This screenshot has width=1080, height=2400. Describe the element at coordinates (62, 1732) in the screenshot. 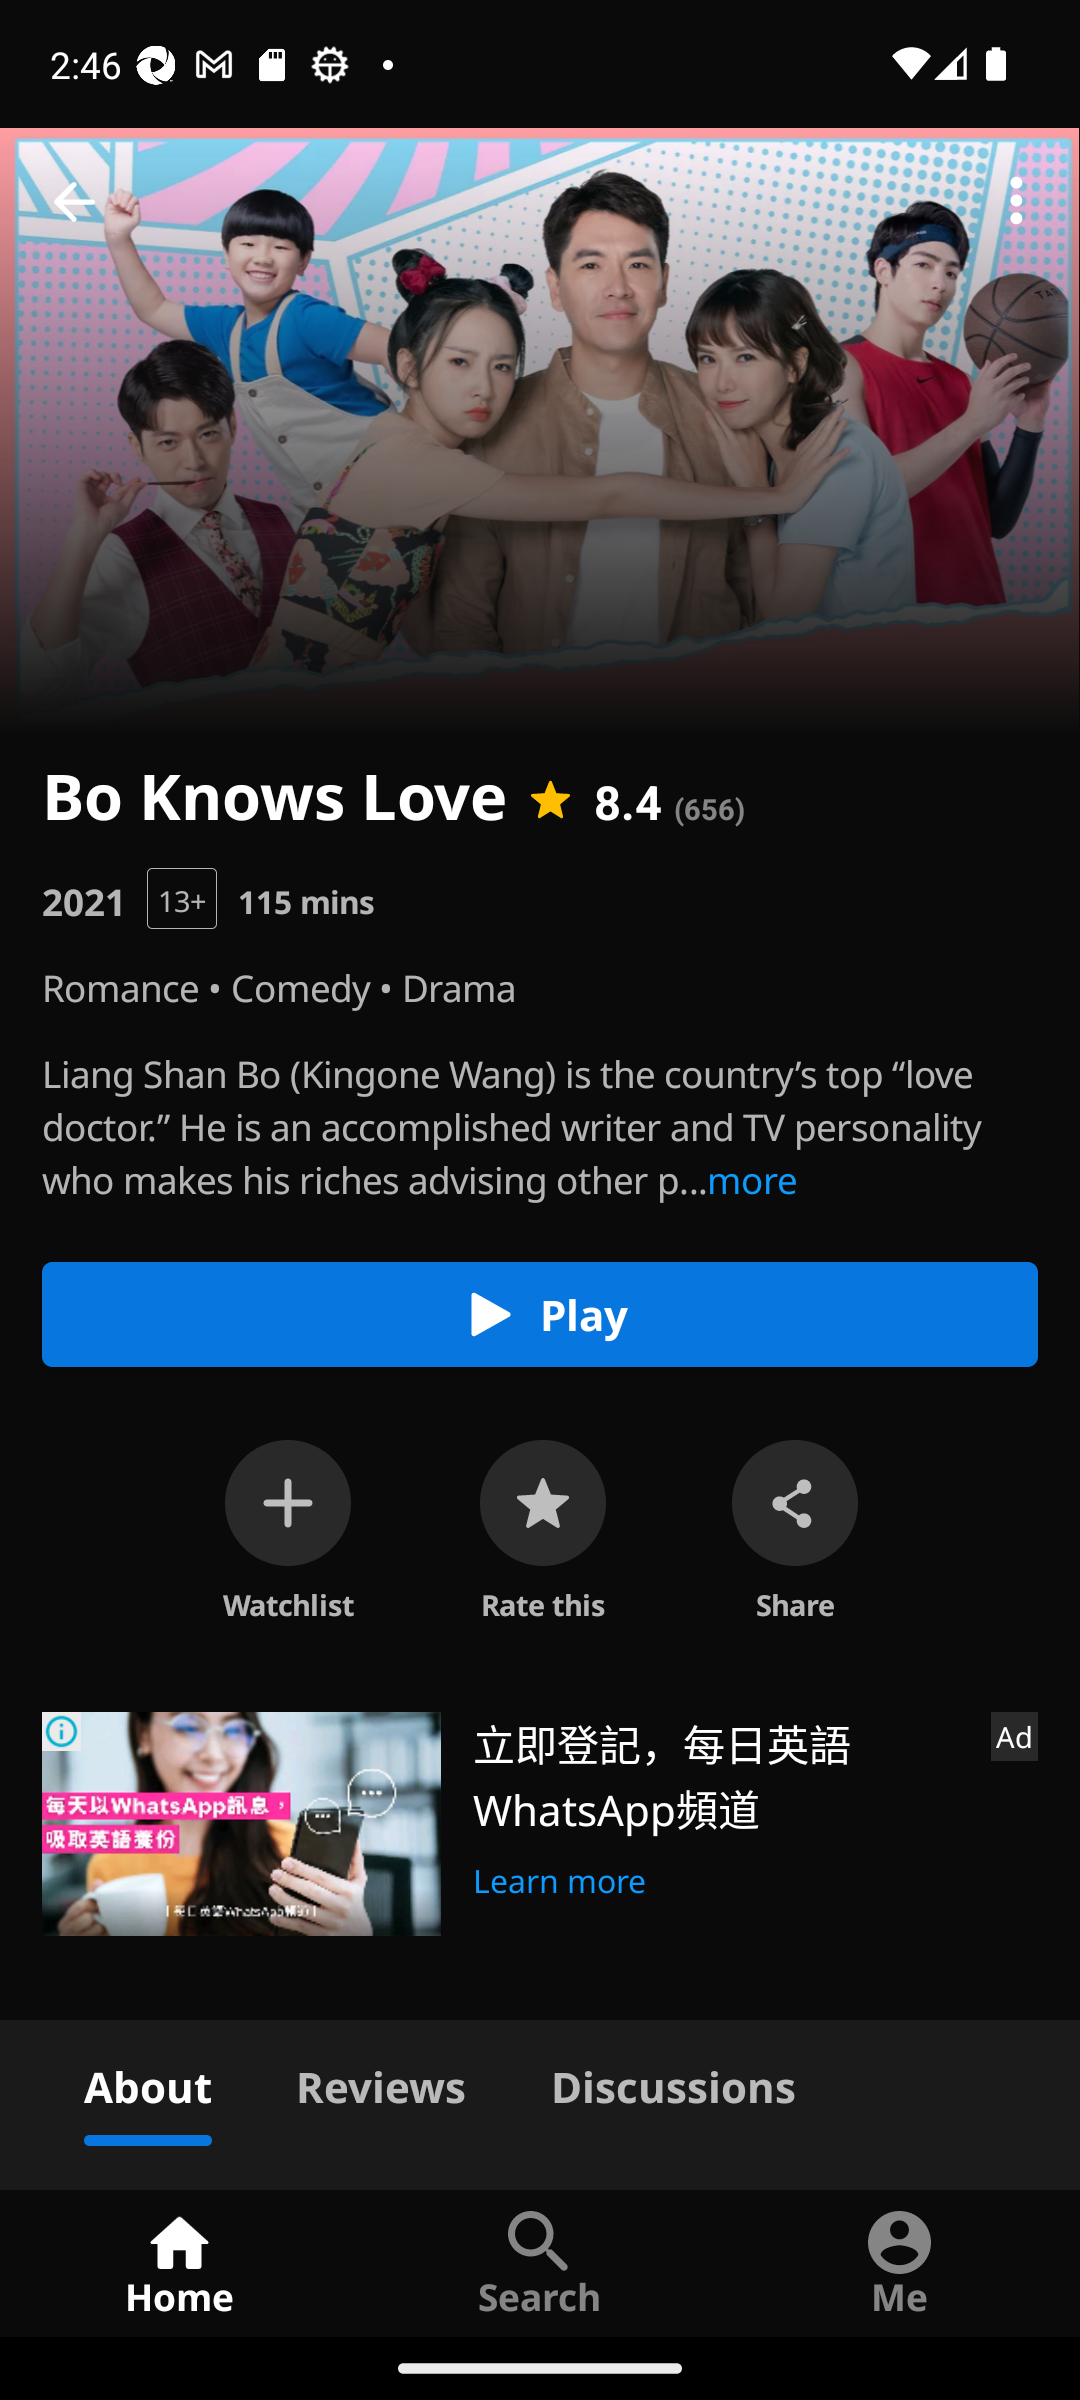

I see `Ad Choices Icon` at that location.